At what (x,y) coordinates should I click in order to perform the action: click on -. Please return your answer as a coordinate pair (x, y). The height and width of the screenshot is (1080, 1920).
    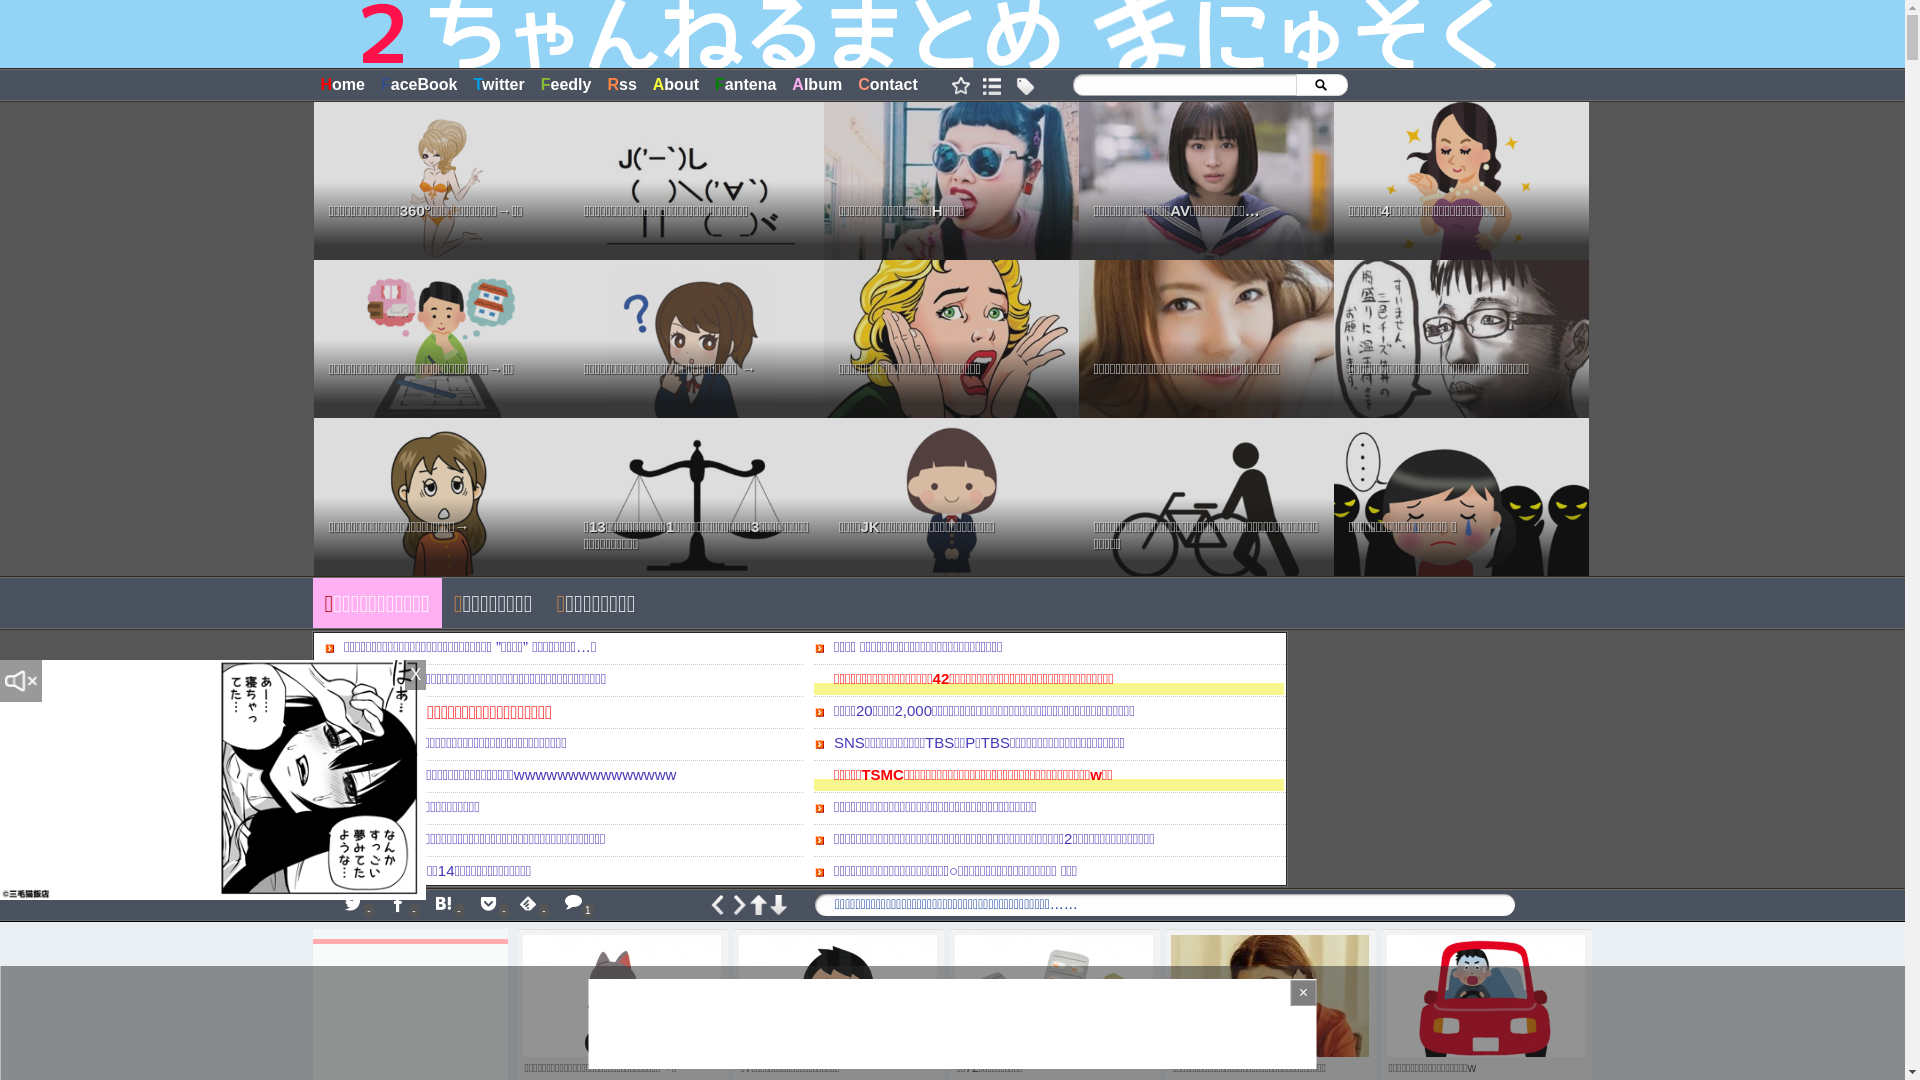
    Looking at the image, I should click on (491, 905).